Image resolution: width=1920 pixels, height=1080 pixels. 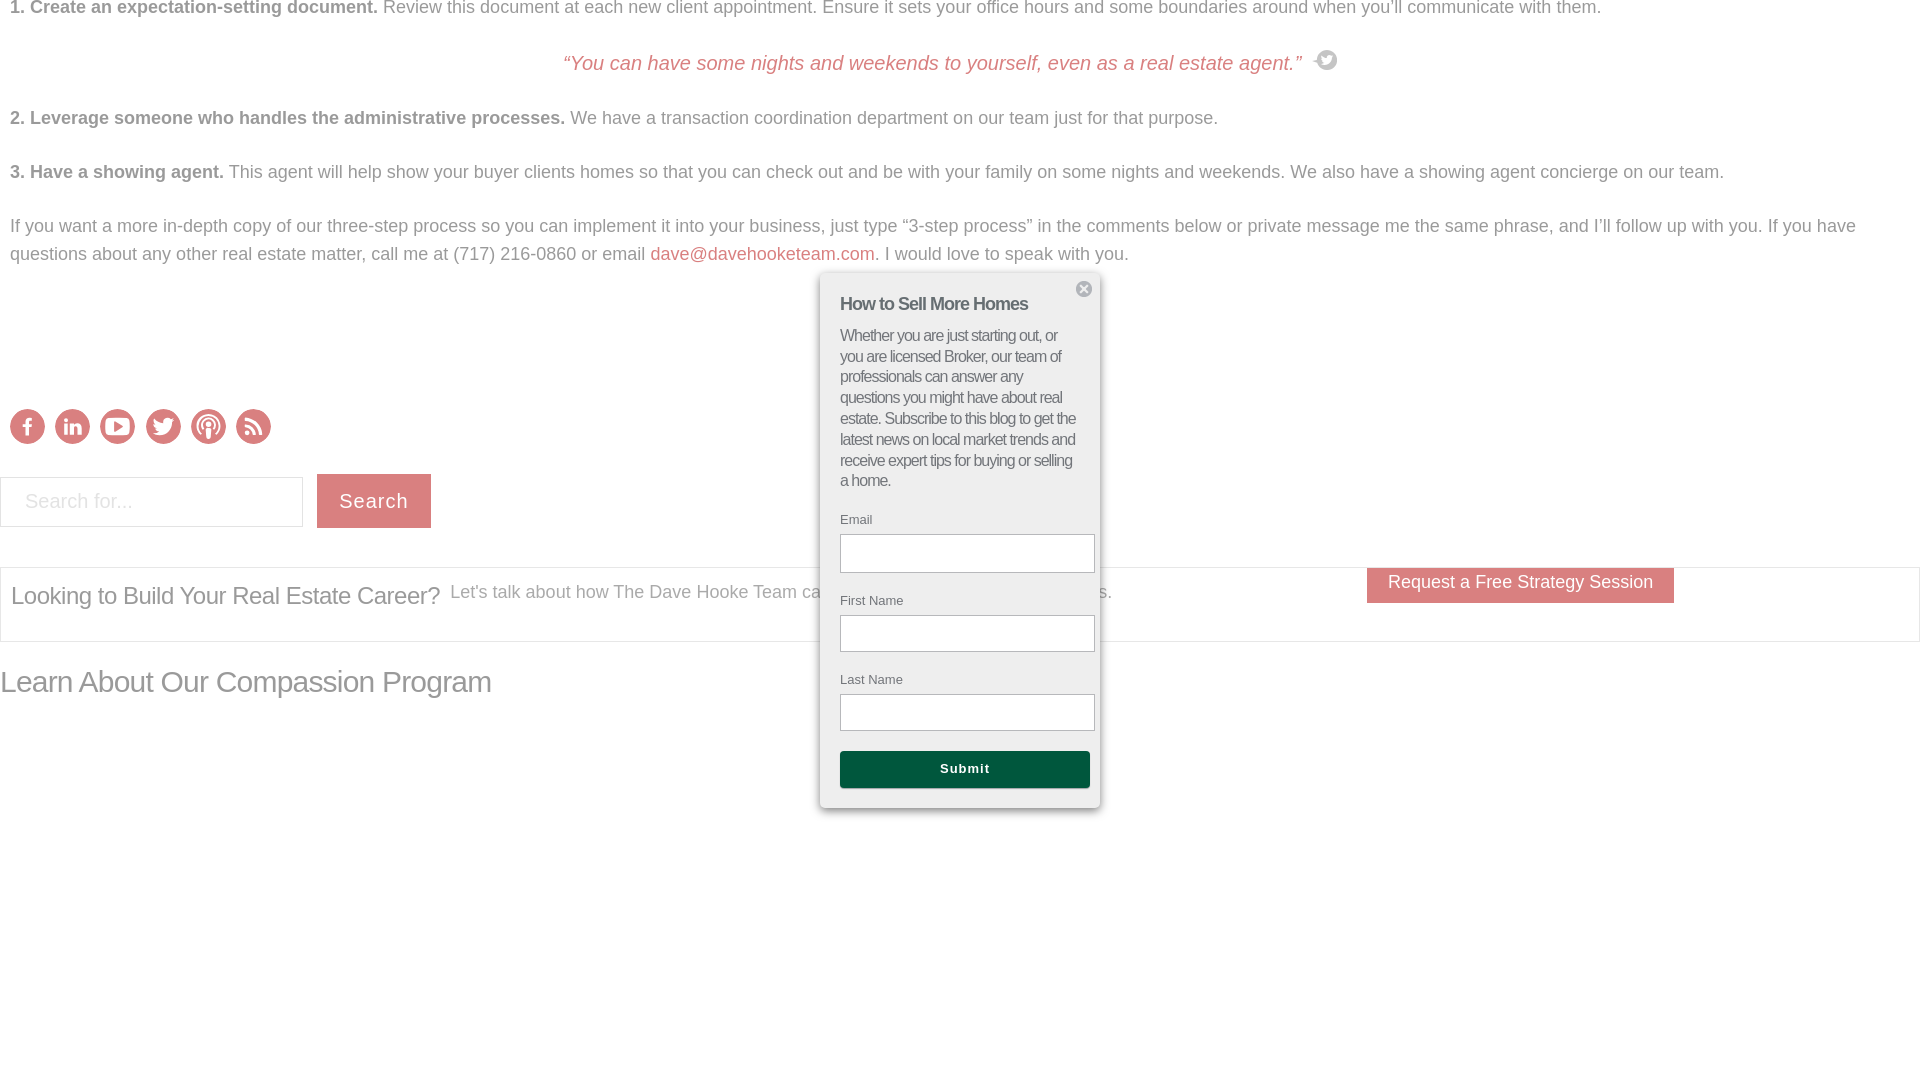 I want to click on YouTube, so click(x=116, y=438).